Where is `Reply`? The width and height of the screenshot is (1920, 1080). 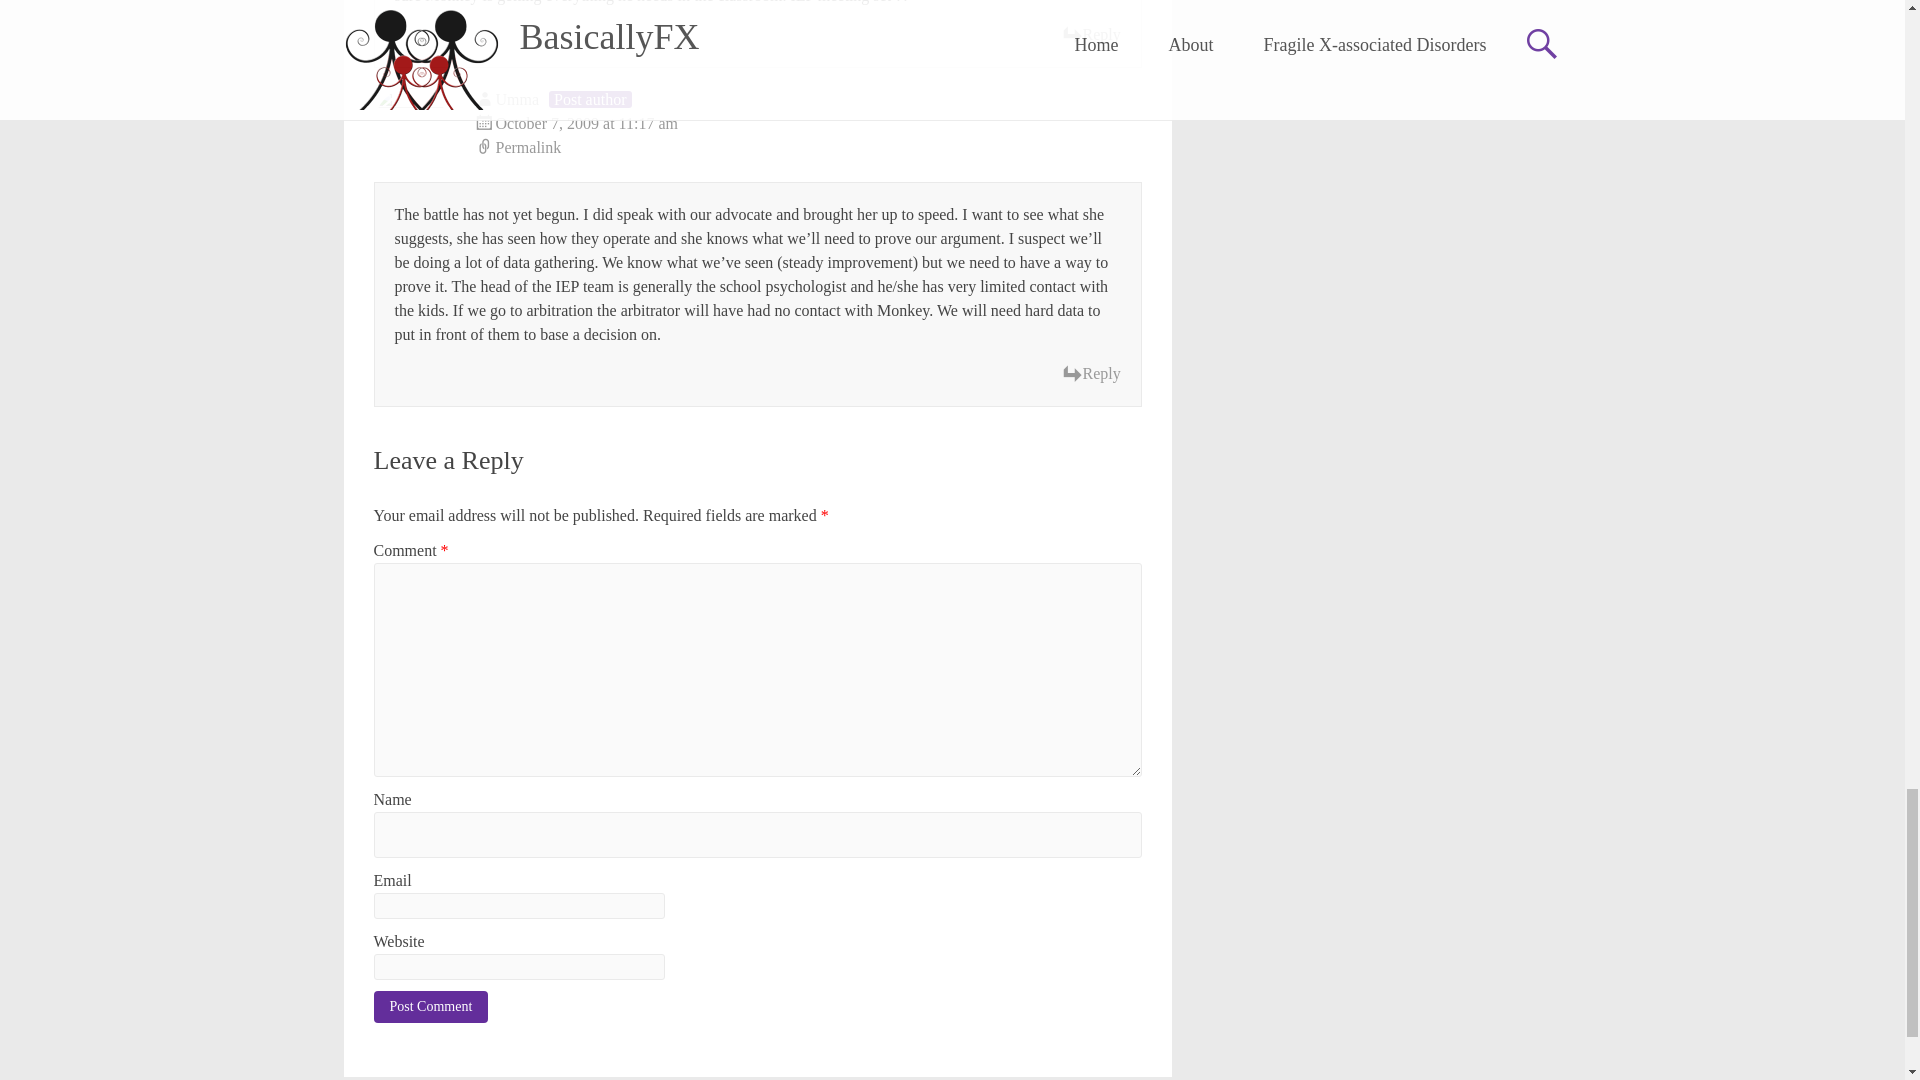 Reply is located at coordinates (1091, 373).